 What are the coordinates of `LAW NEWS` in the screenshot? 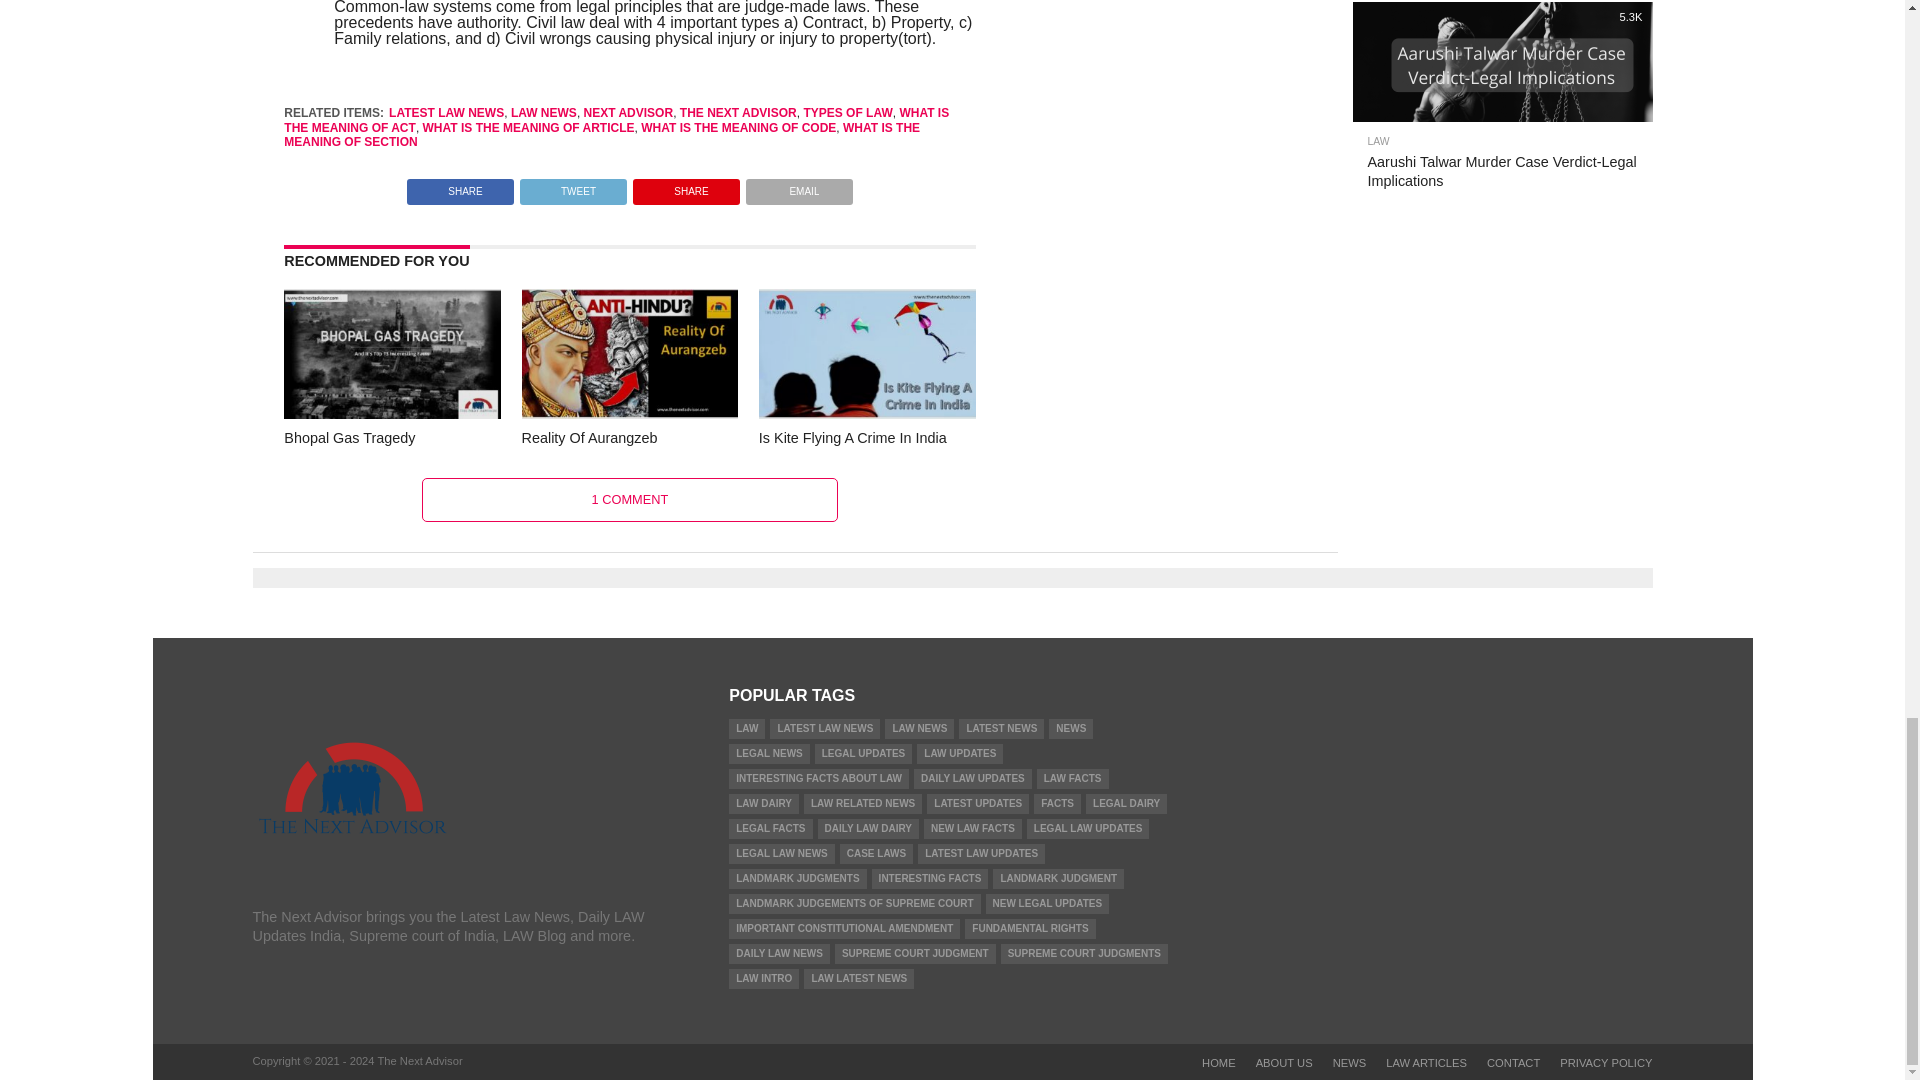 It's located at (544, 112).